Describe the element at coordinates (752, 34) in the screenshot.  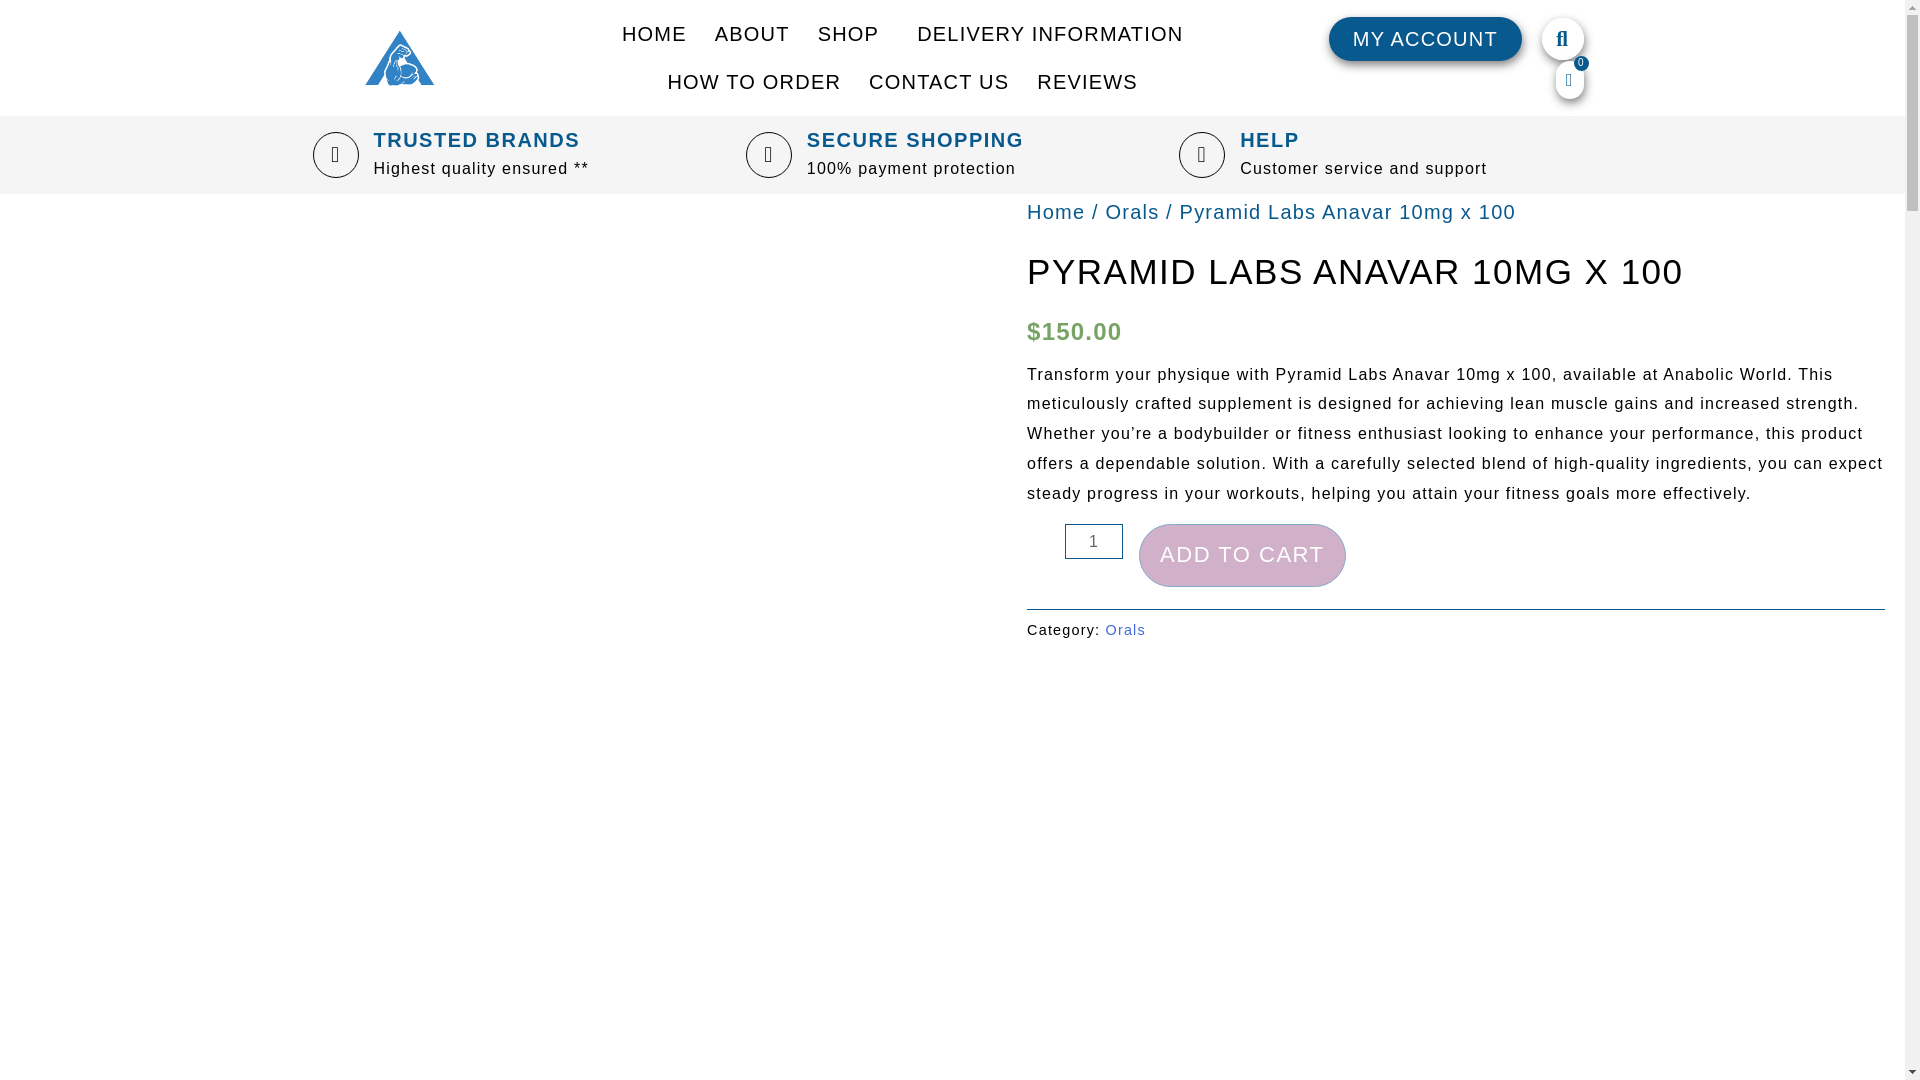
I see `ABOUT` at that location.